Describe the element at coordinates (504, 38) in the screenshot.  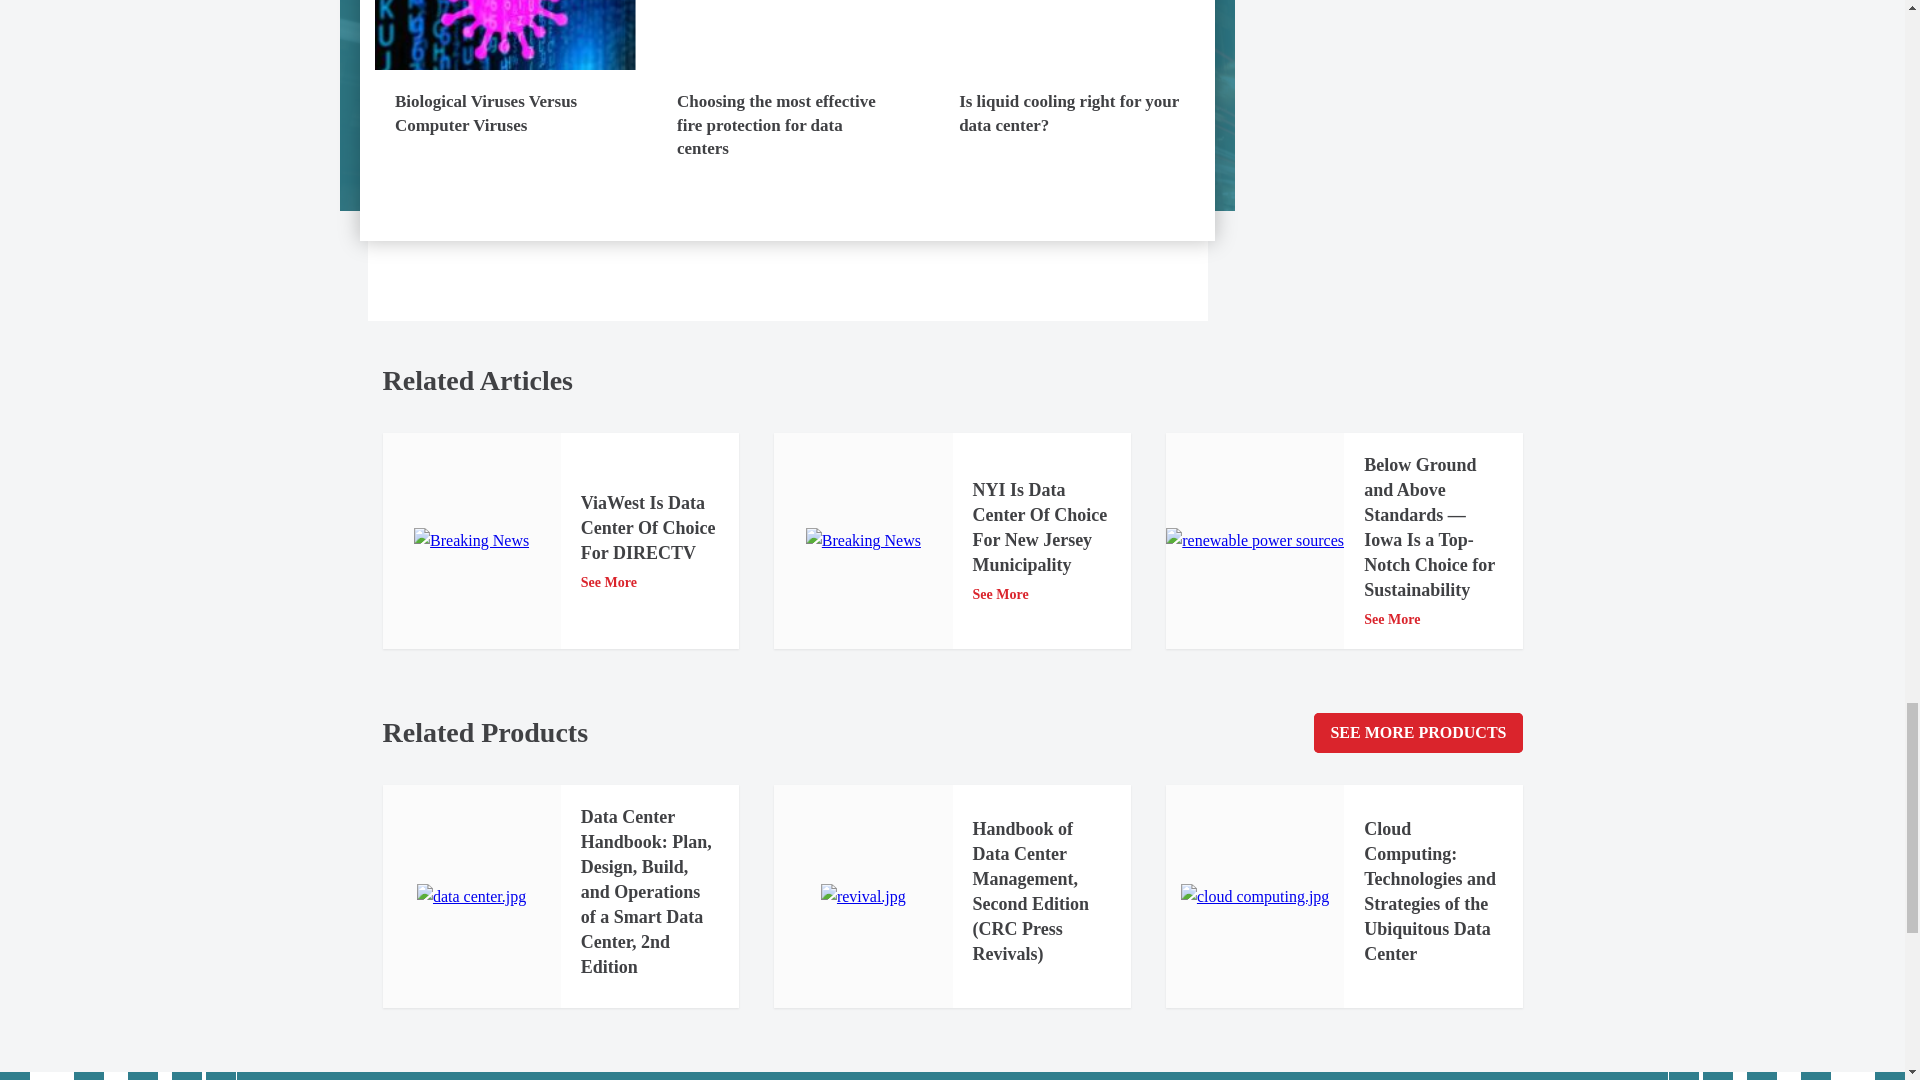
I see `Virus main` at that location.